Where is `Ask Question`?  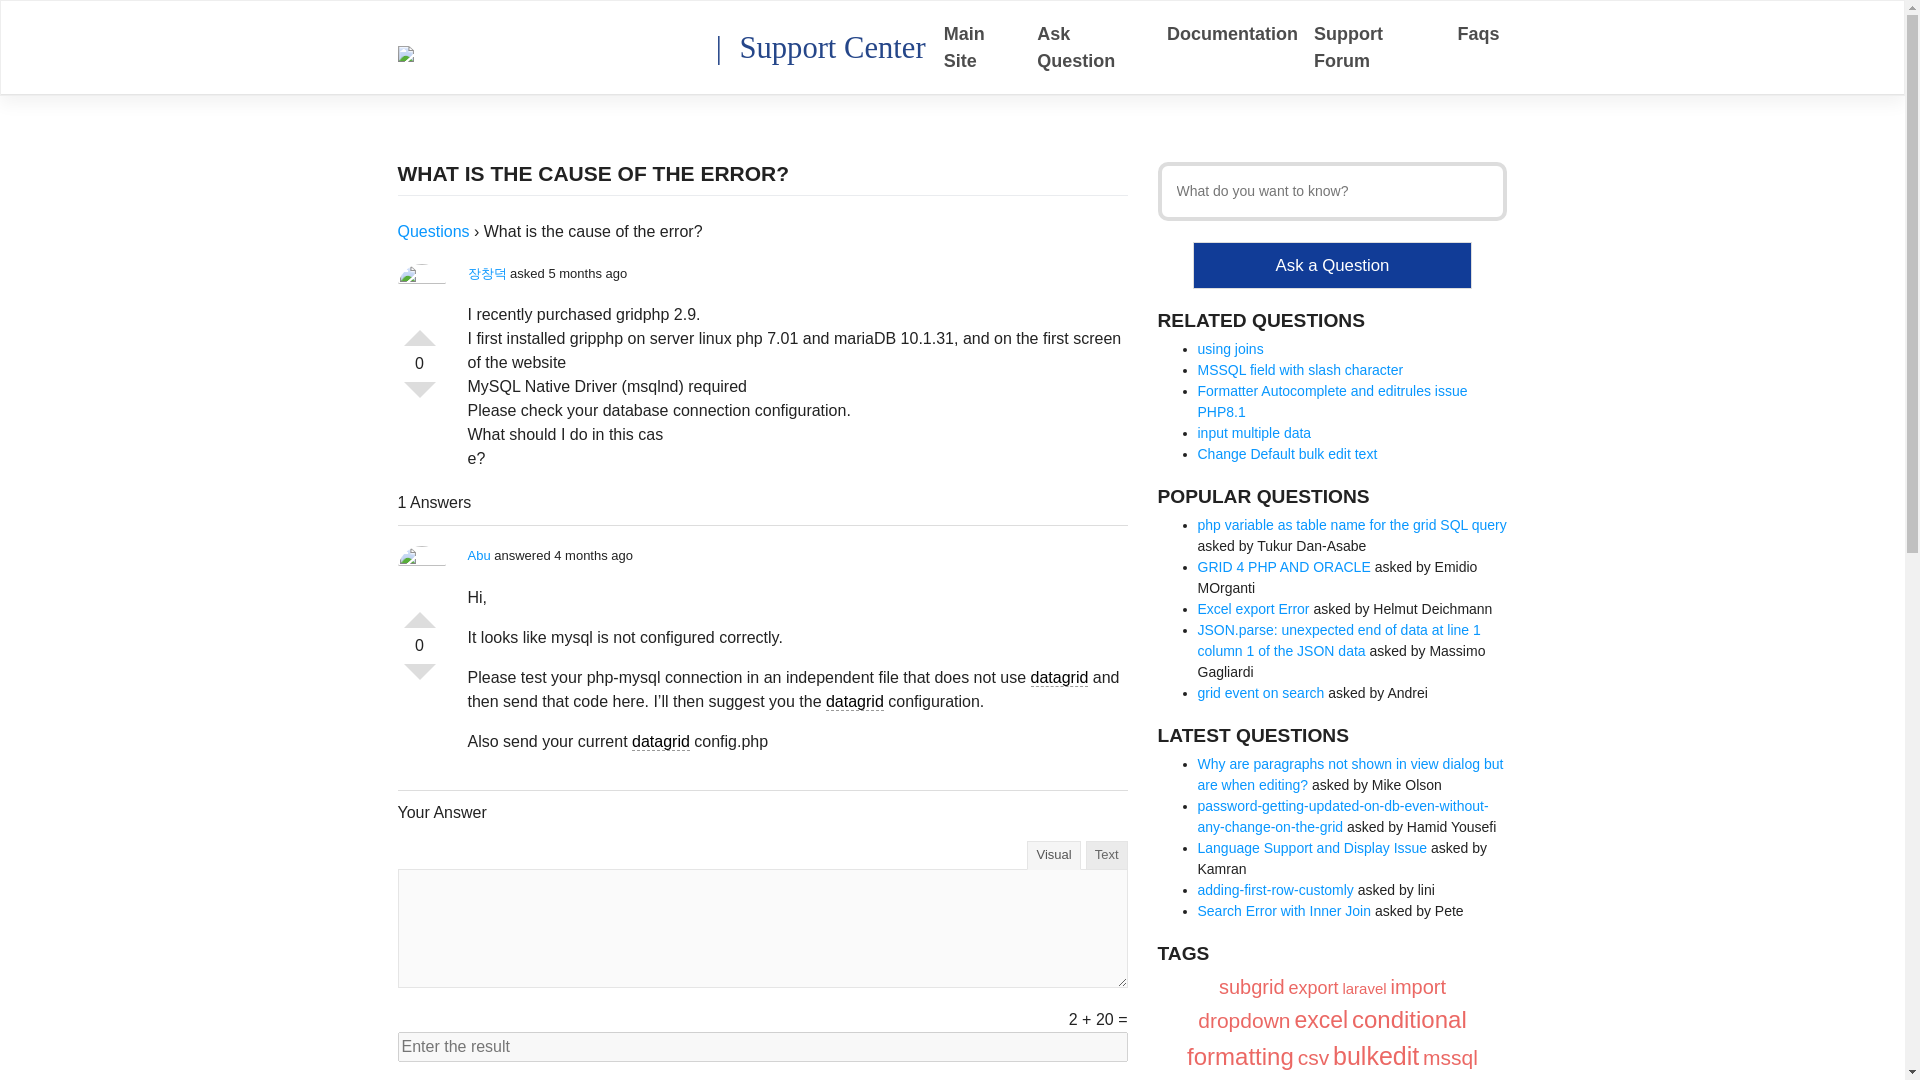 Ask Question is located at coordinates (1094, 48).